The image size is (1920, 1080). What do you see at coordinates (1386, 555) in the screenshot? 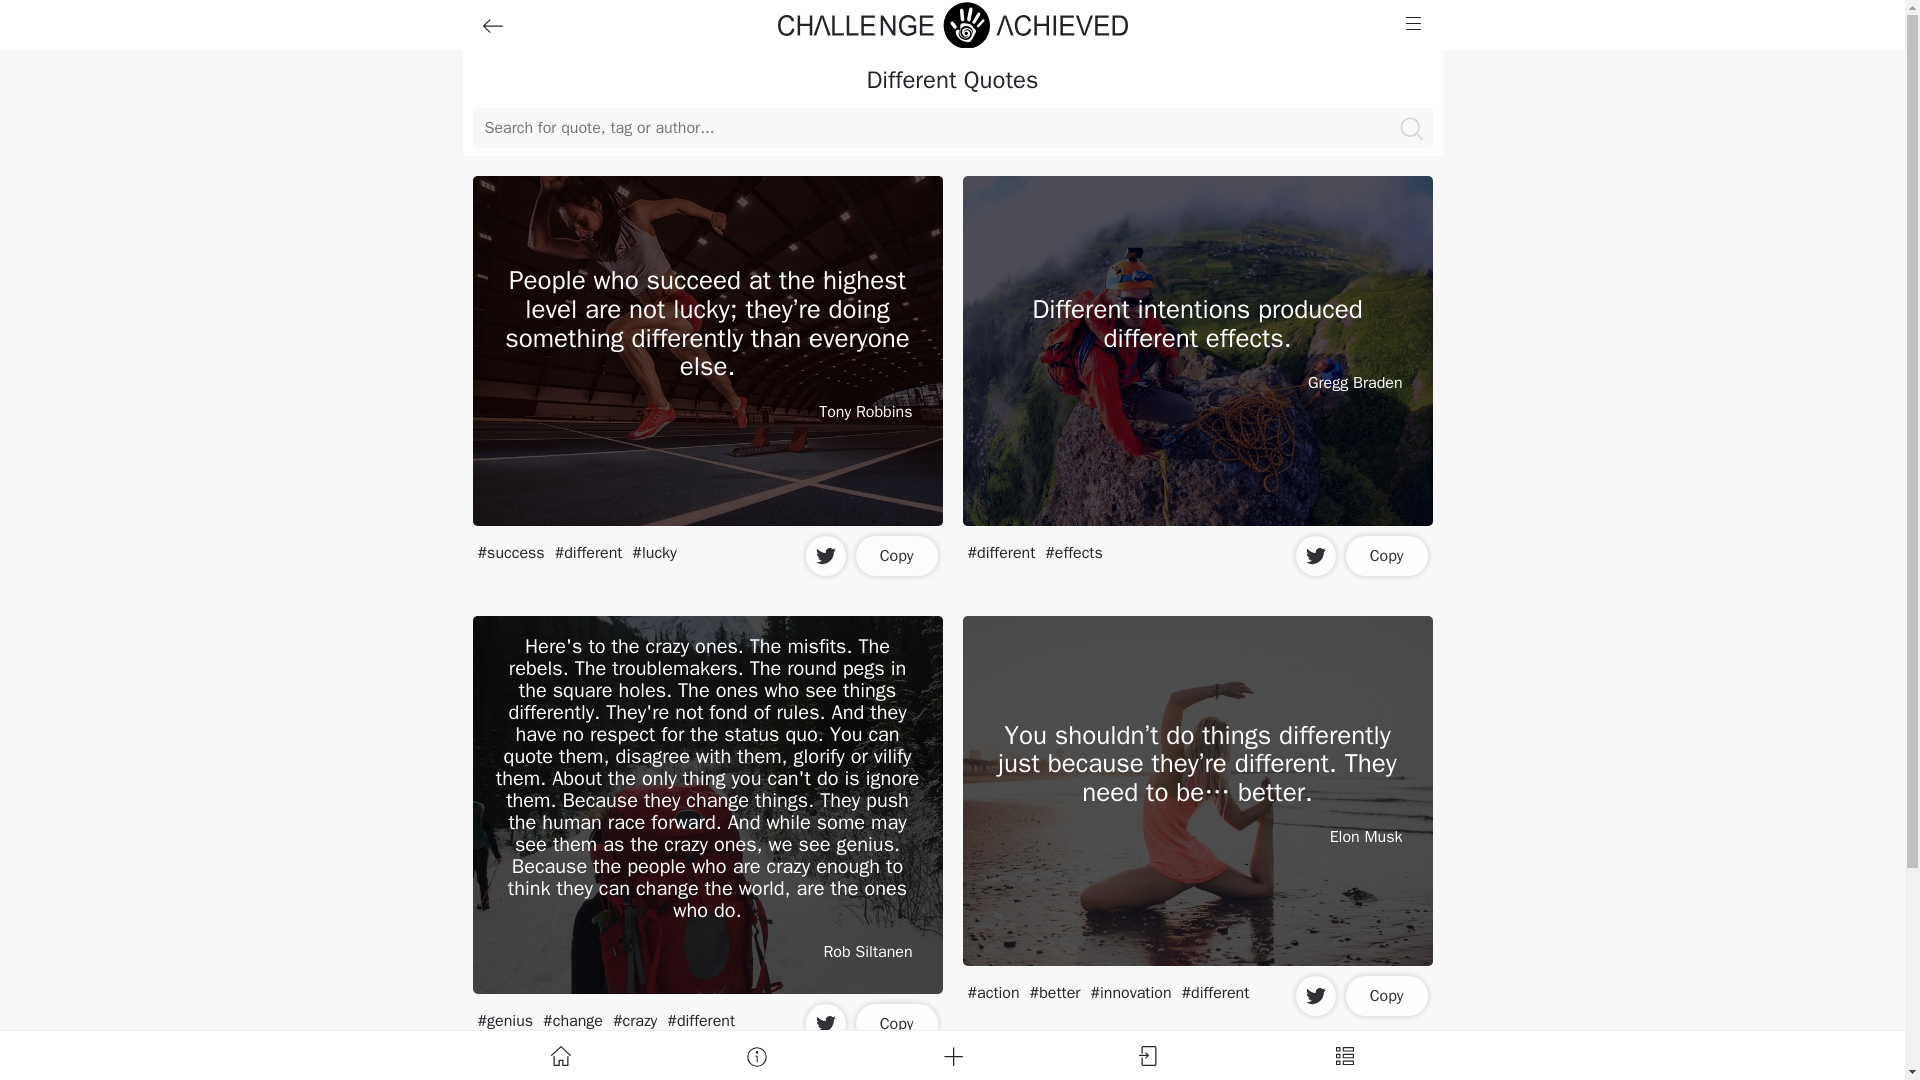
I see `Copy` at bounding box center [1386, 555].